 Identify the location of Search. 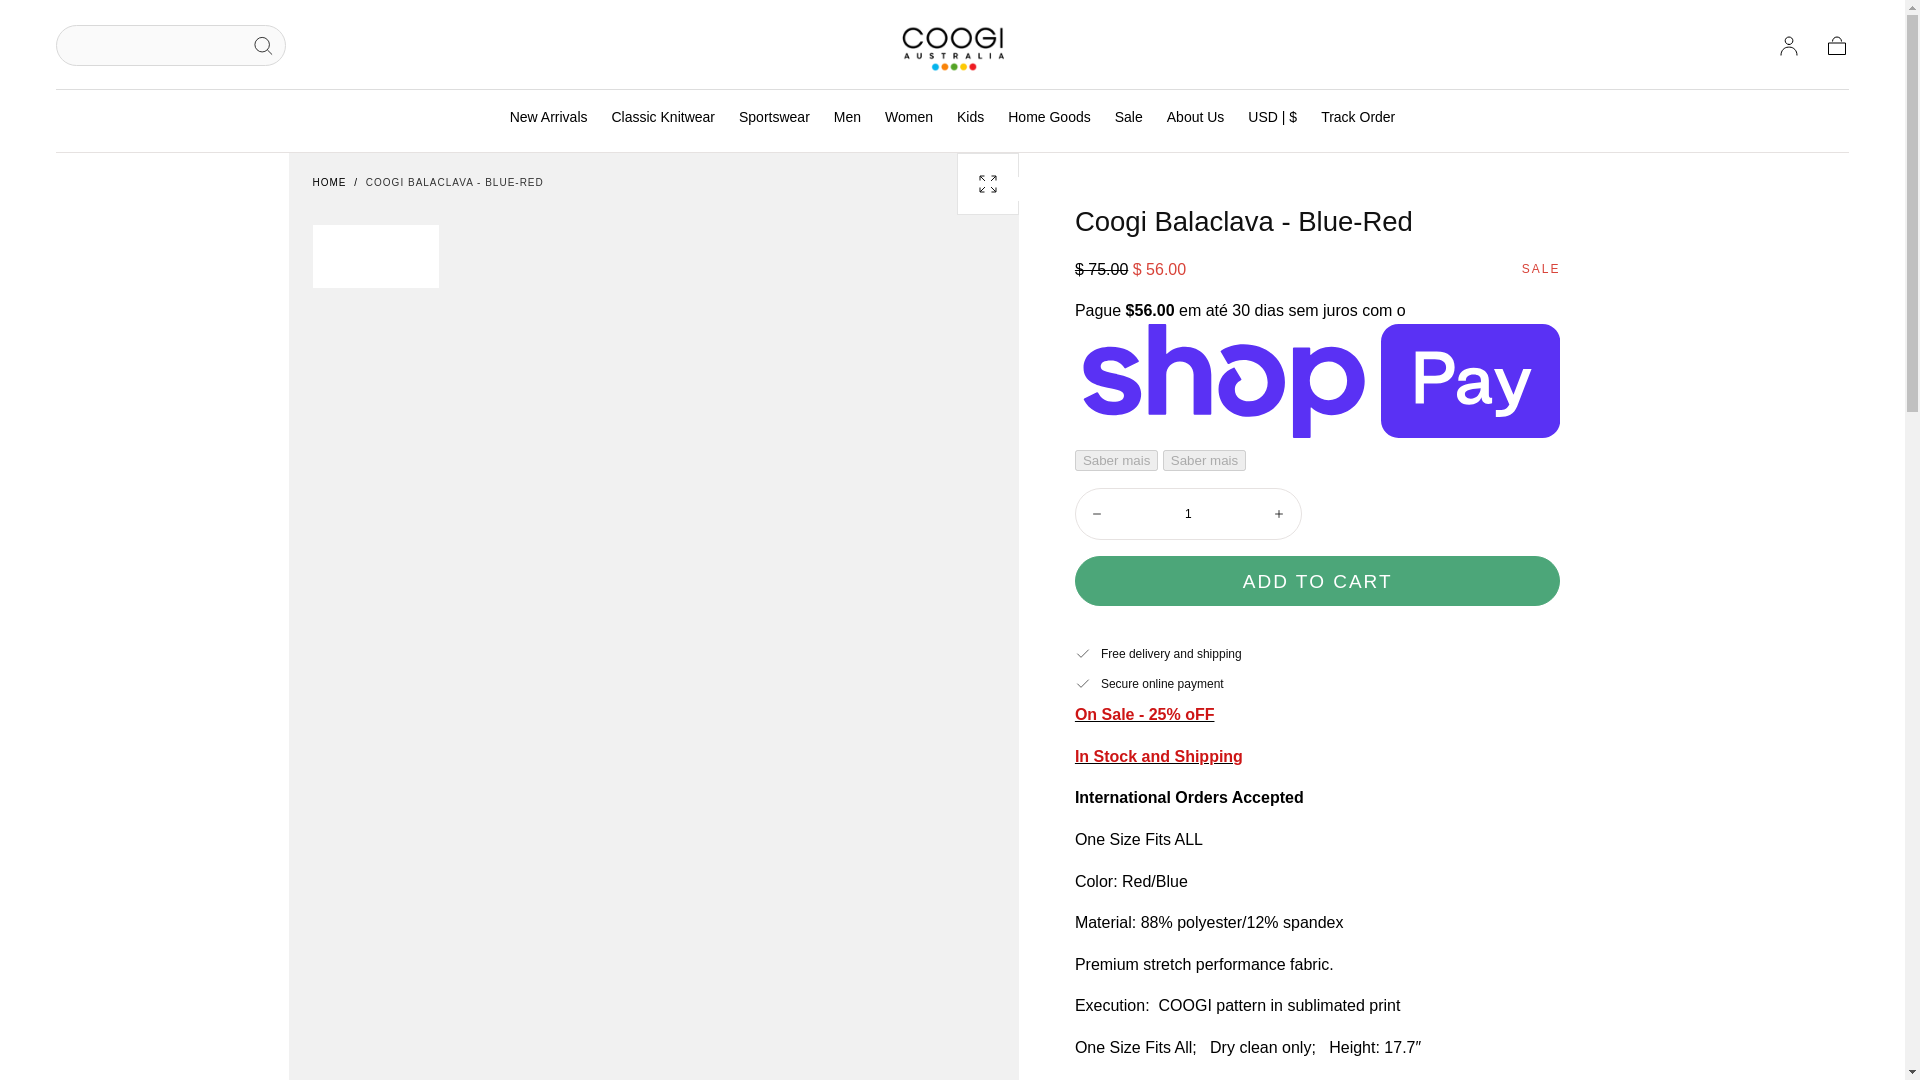
(264, 46).